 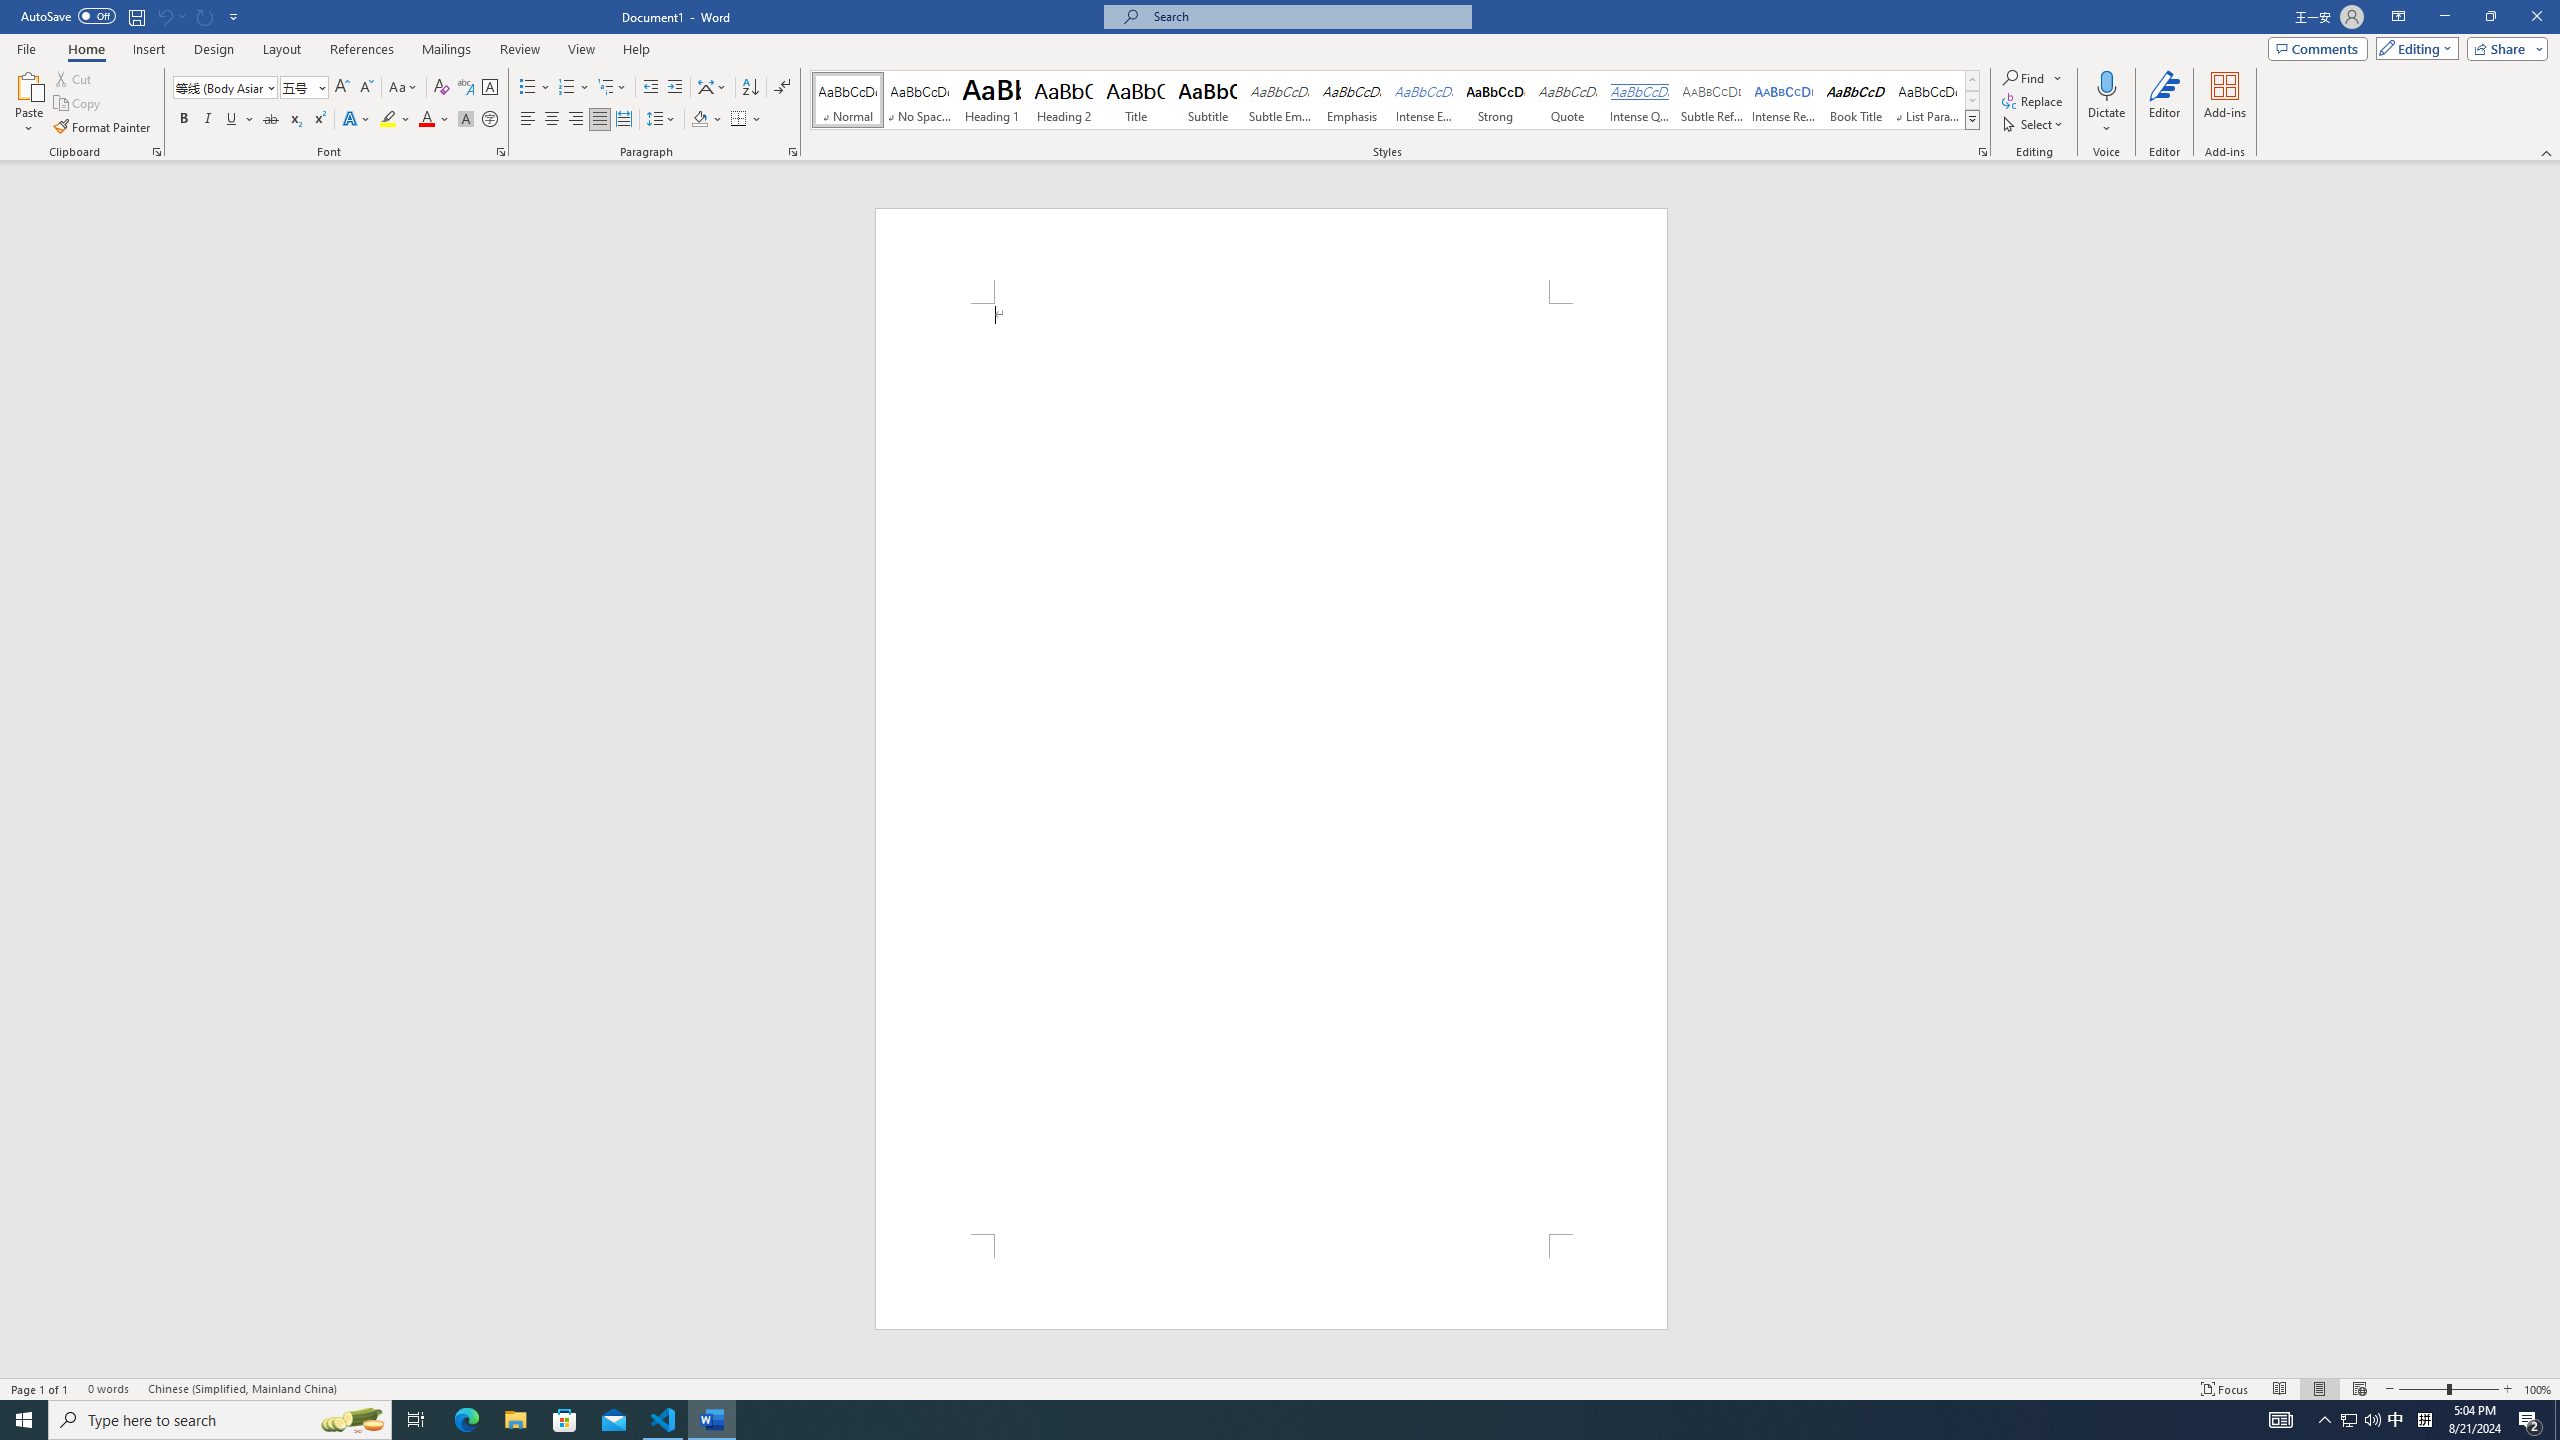 I want to click on Book Title, so click(x=1856, y=100).